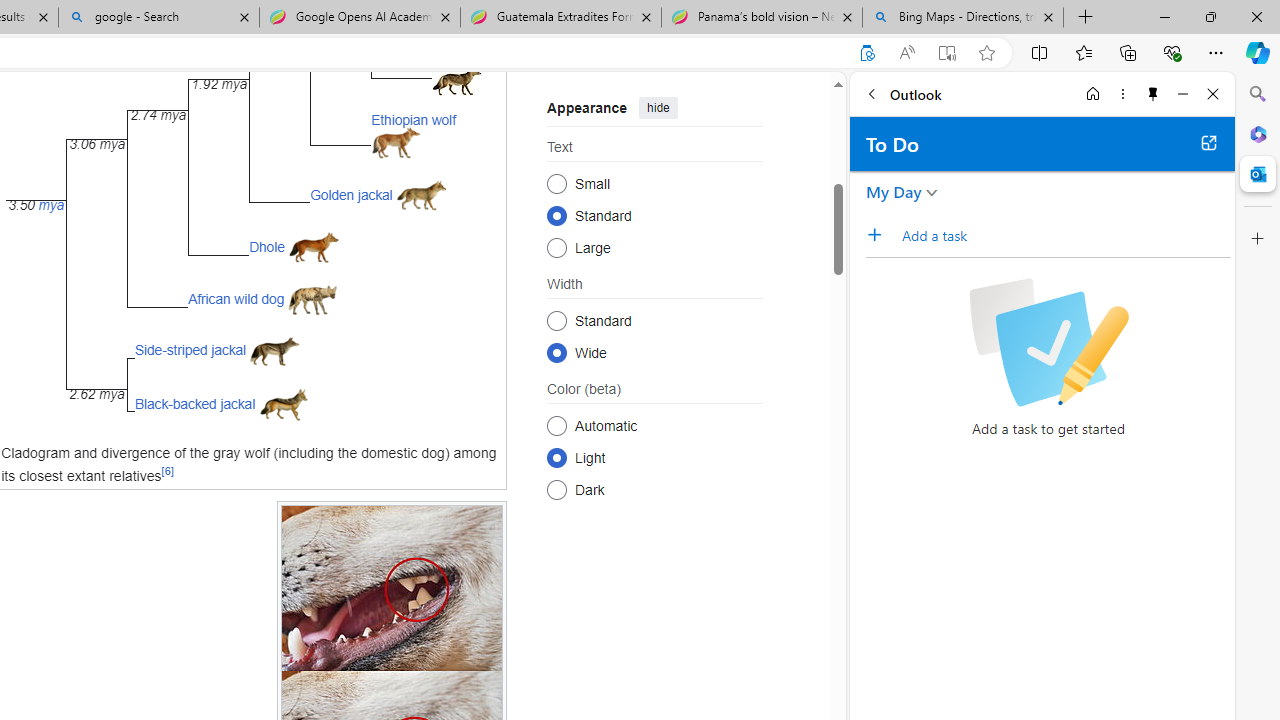 The width and height of the screenshot is (1280, 720). Describe the element at coordinates (283, 404) in the screenshot. I see `Class: mw-file-description` at that location.